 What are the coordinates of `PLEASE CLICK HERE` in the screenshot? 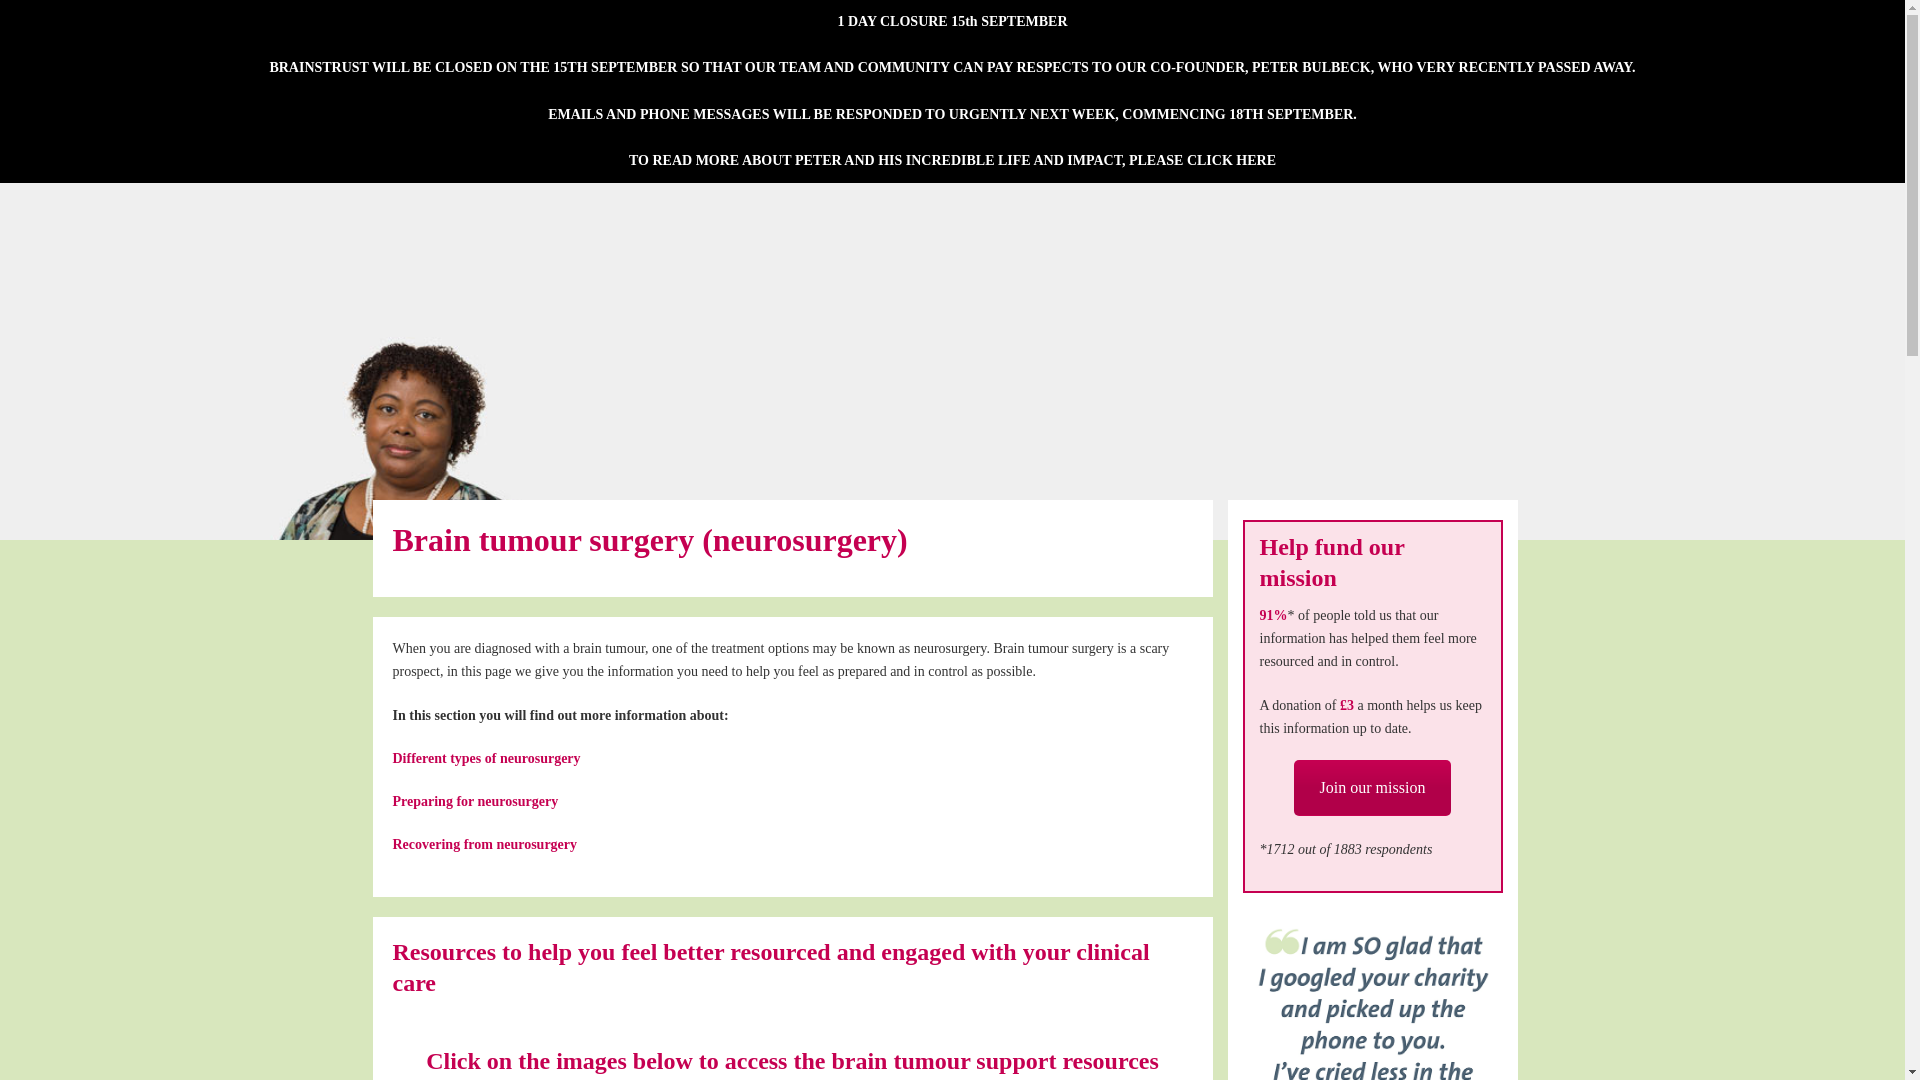 It's located at (848, 90).